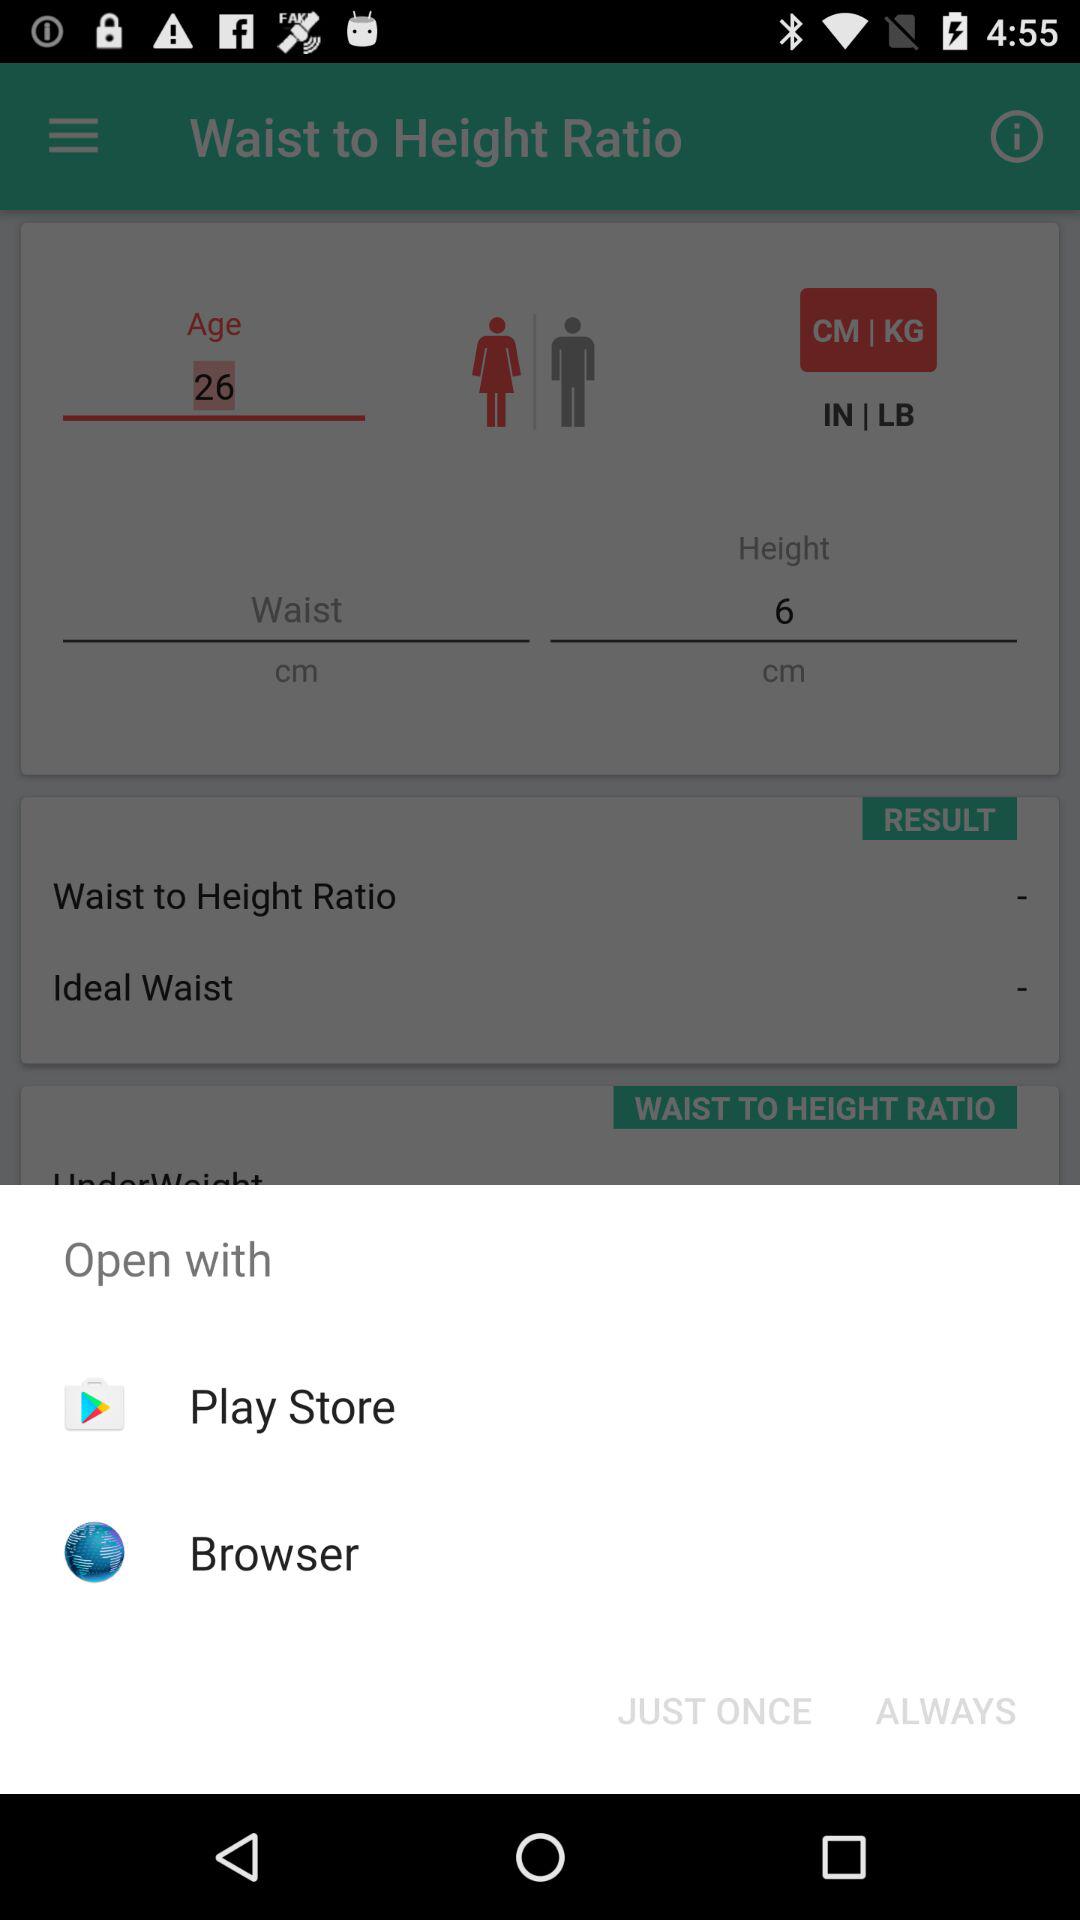  Describe the element at coordinates (946, 1710) in the screenshot. I see `jump until the always item` at that location.